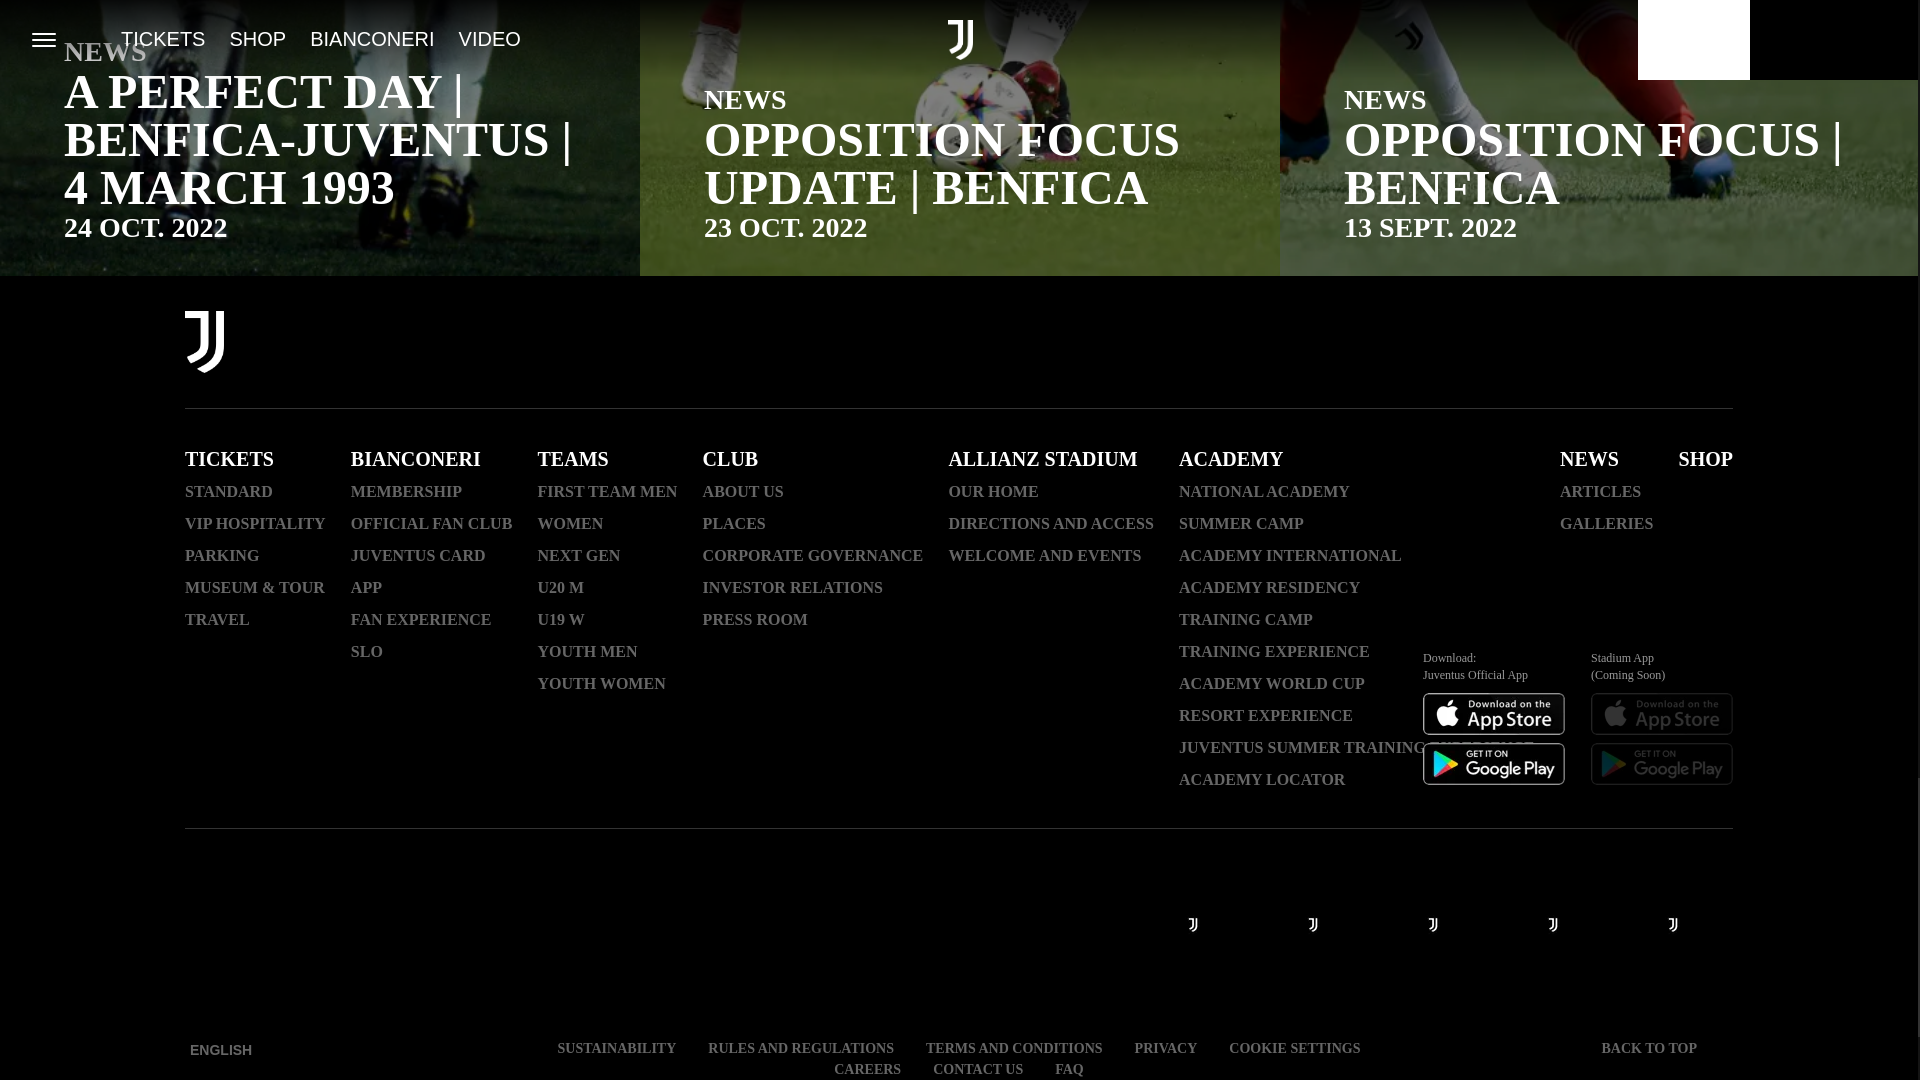 Image resolution: width=1920 pixels, height=1080 pixels. Describe the element at coordinates (1352, 344) in the screenshot. I see `Facebook` at that location.